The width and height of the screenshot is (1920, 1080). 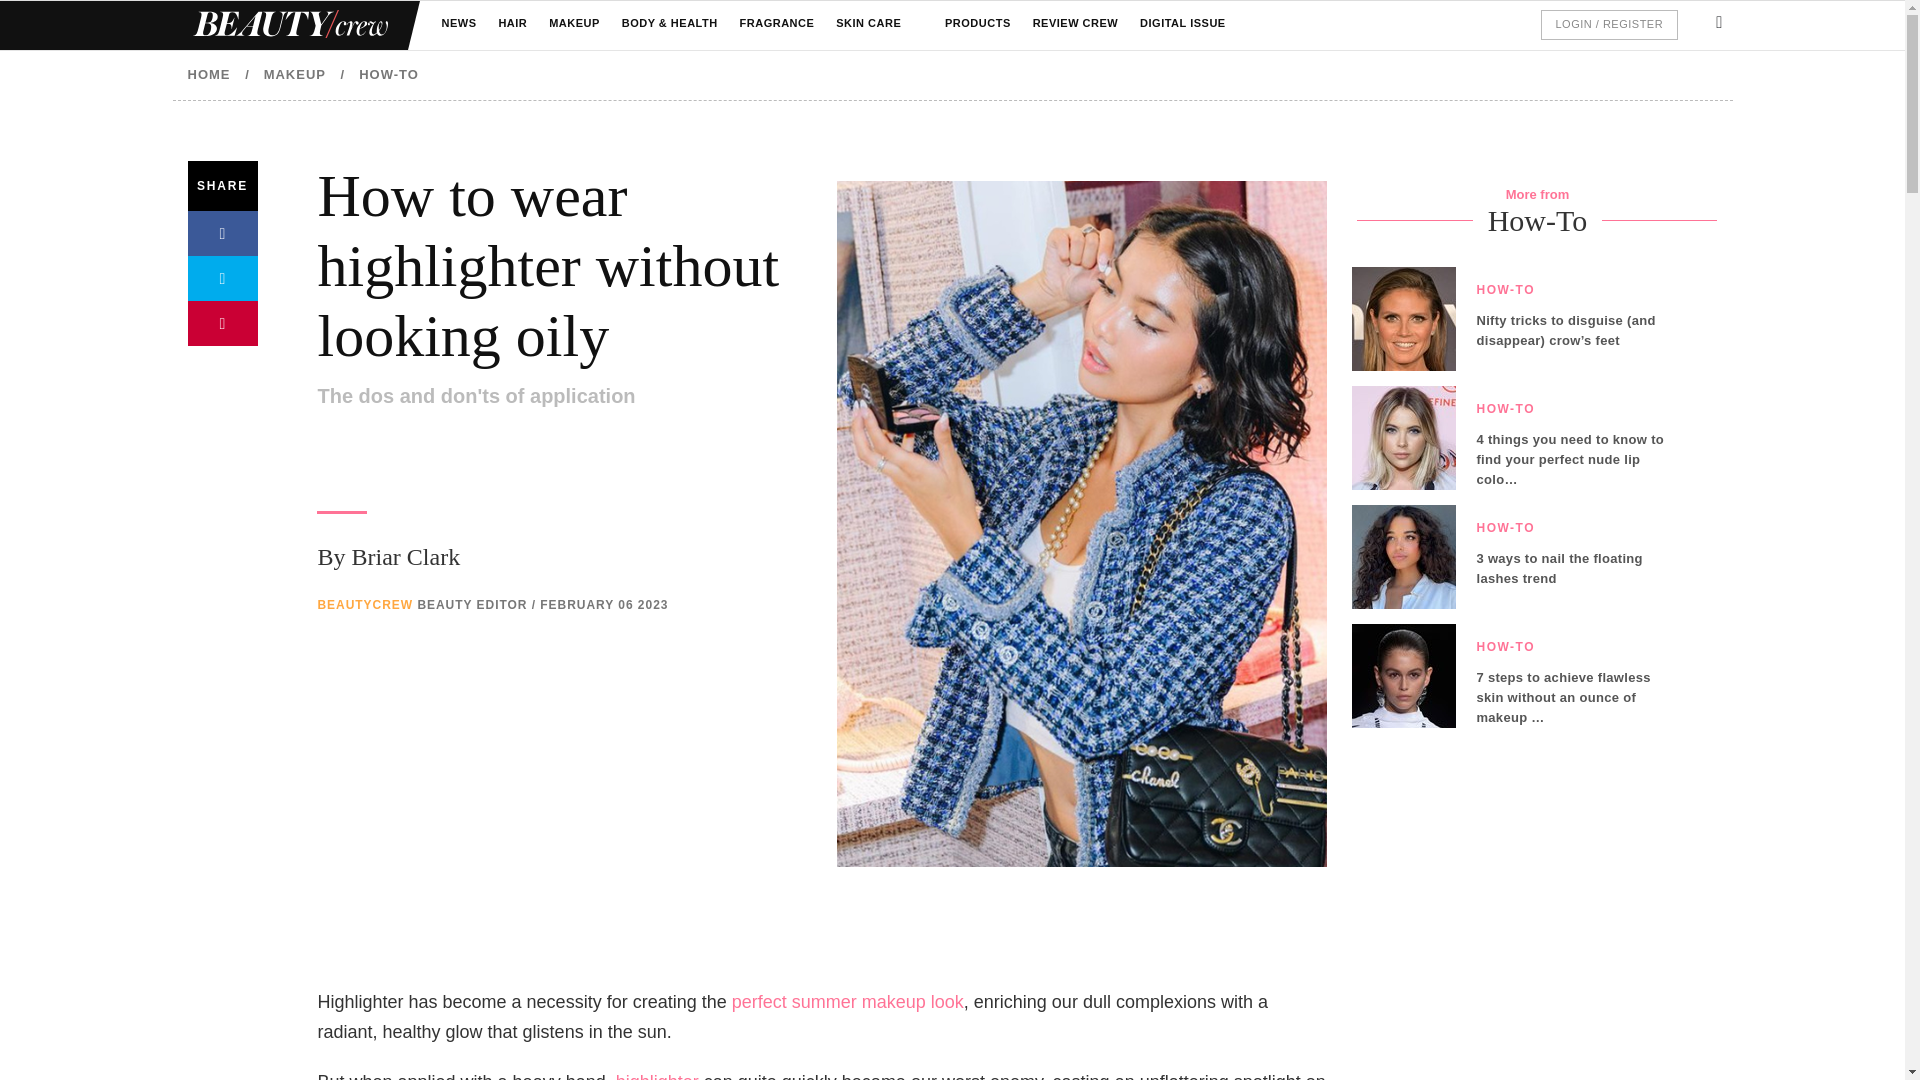 I want to click on NEWS, so click(x=458, y=24).